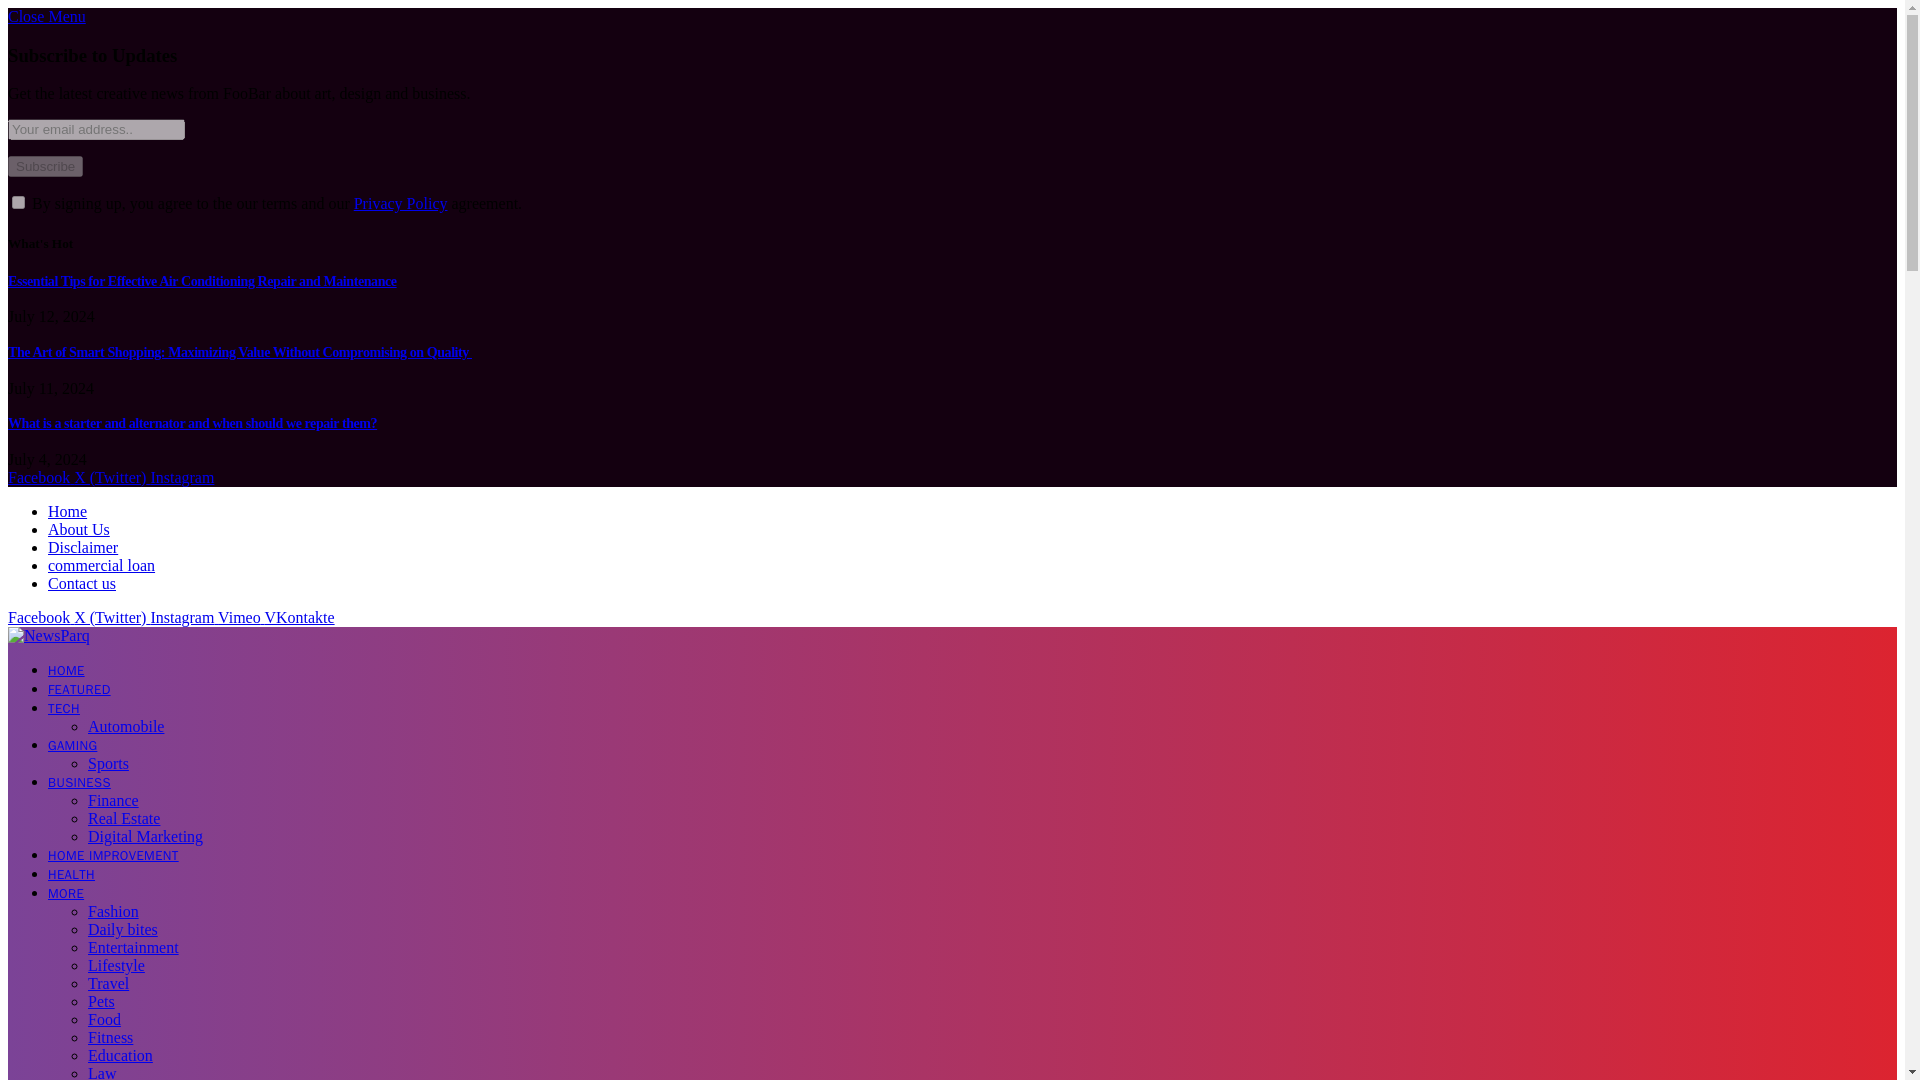  Describe the element at coordinates (102, 565) in the screenshot. I see `commercial loan` at that location.